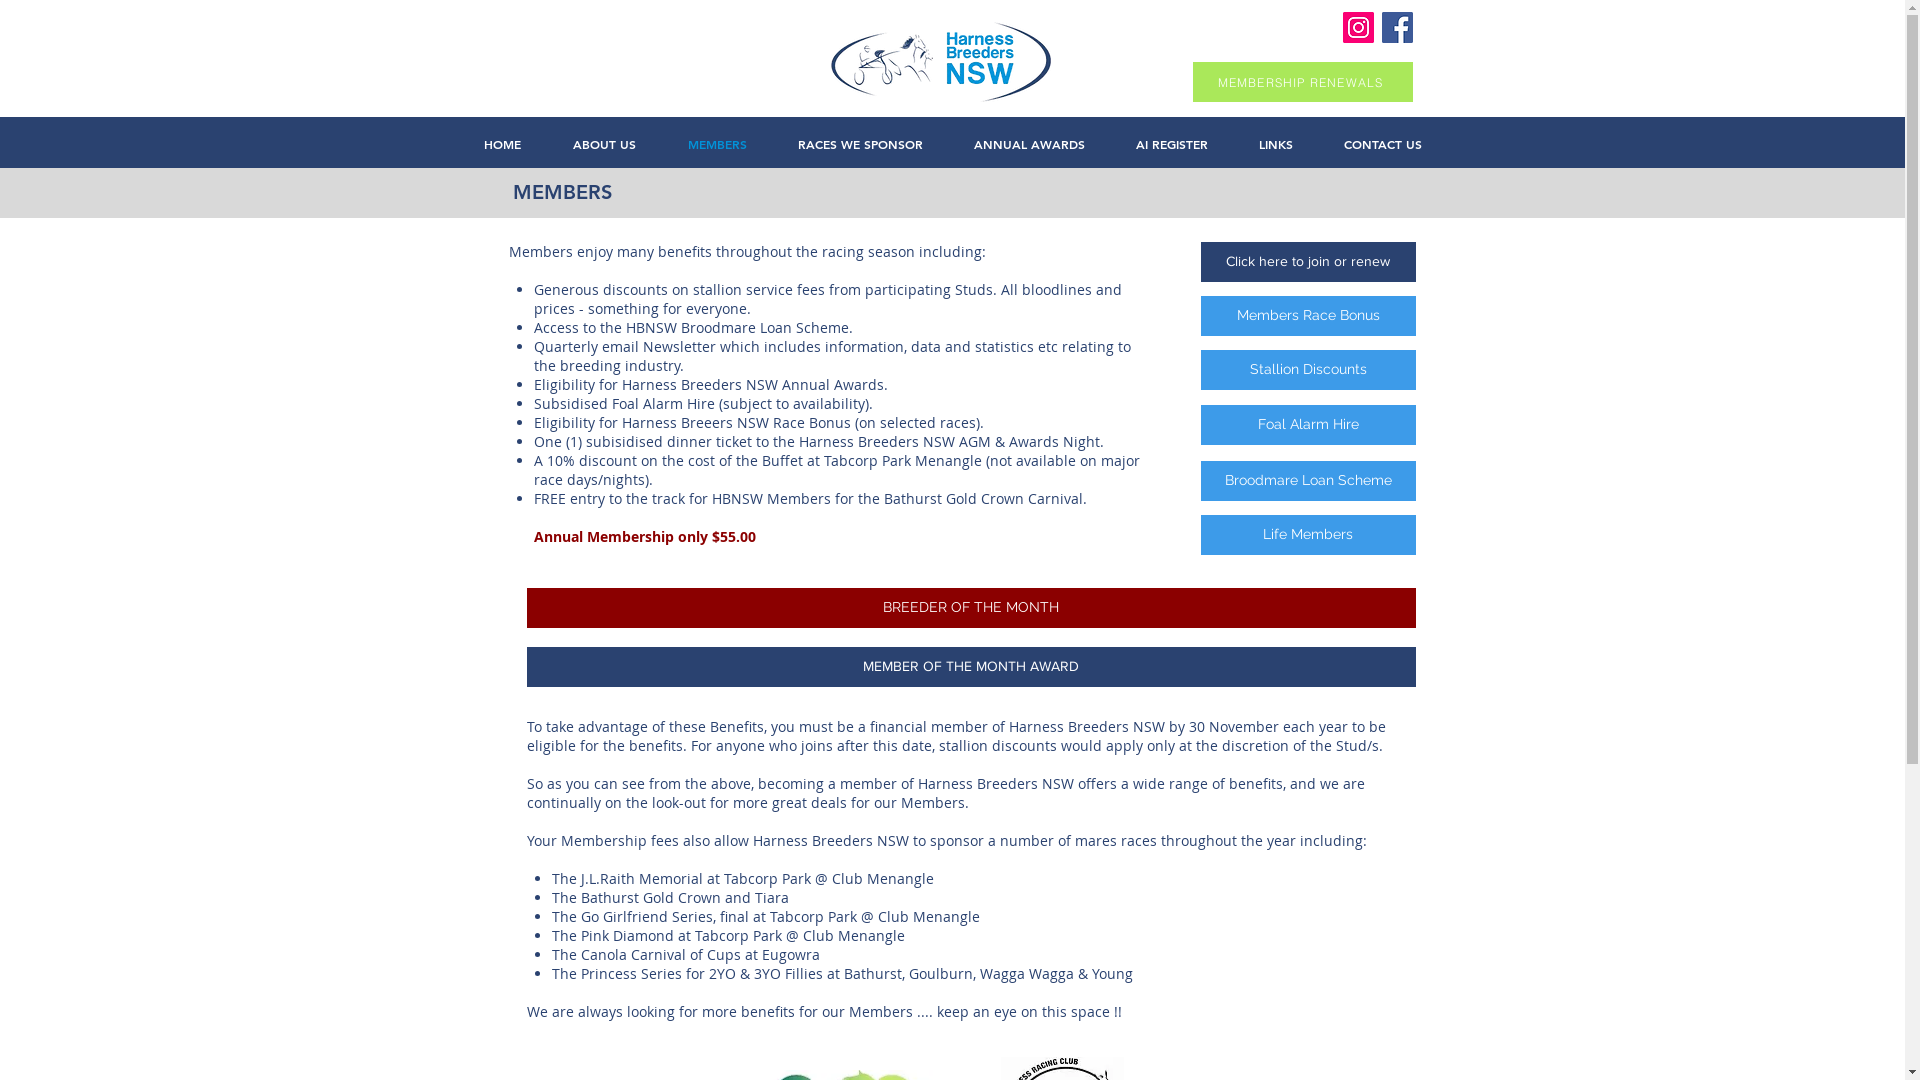 The image size is (1920, 1080). I want to click on ABOUT US, so click(604, 144).